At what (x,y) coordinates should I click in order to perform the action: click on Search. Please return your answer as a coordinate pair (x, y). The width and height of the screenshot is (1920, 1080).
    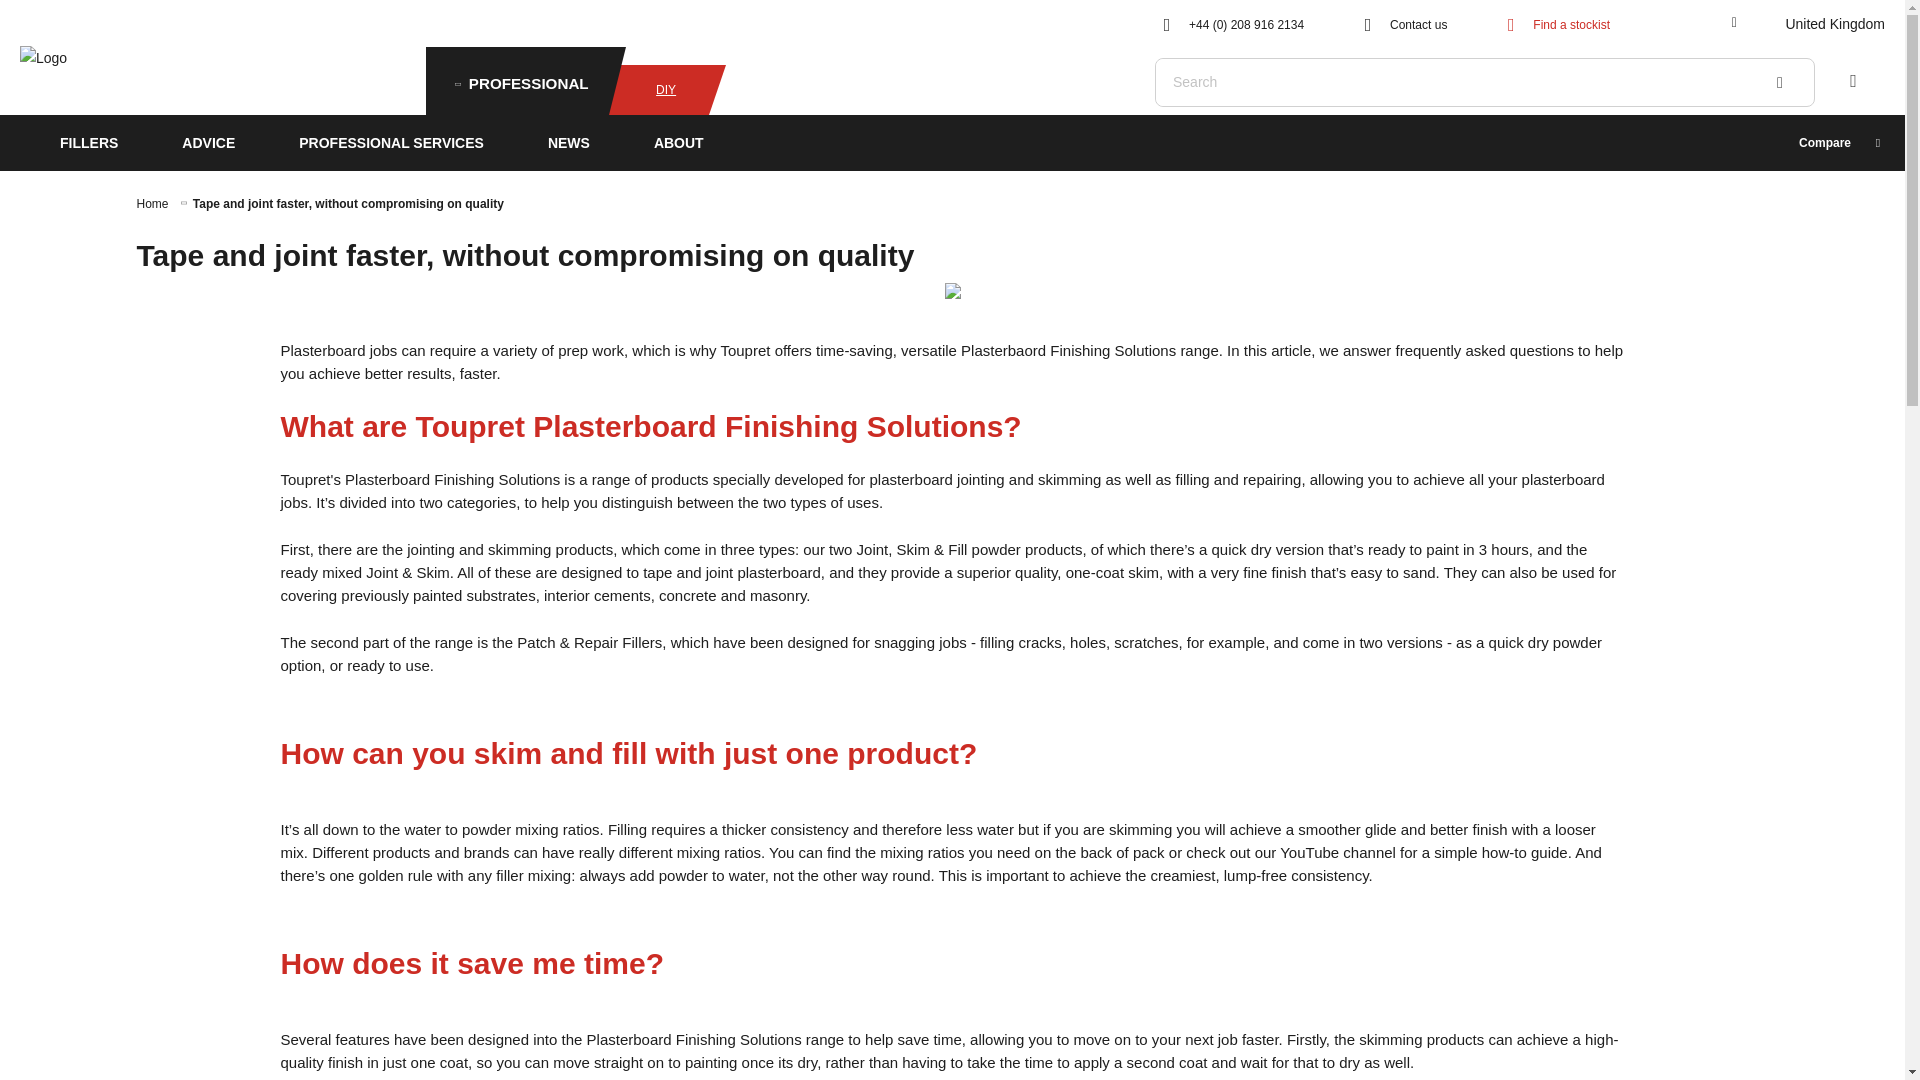
    Looking at the image, I should click on (1780, 82).